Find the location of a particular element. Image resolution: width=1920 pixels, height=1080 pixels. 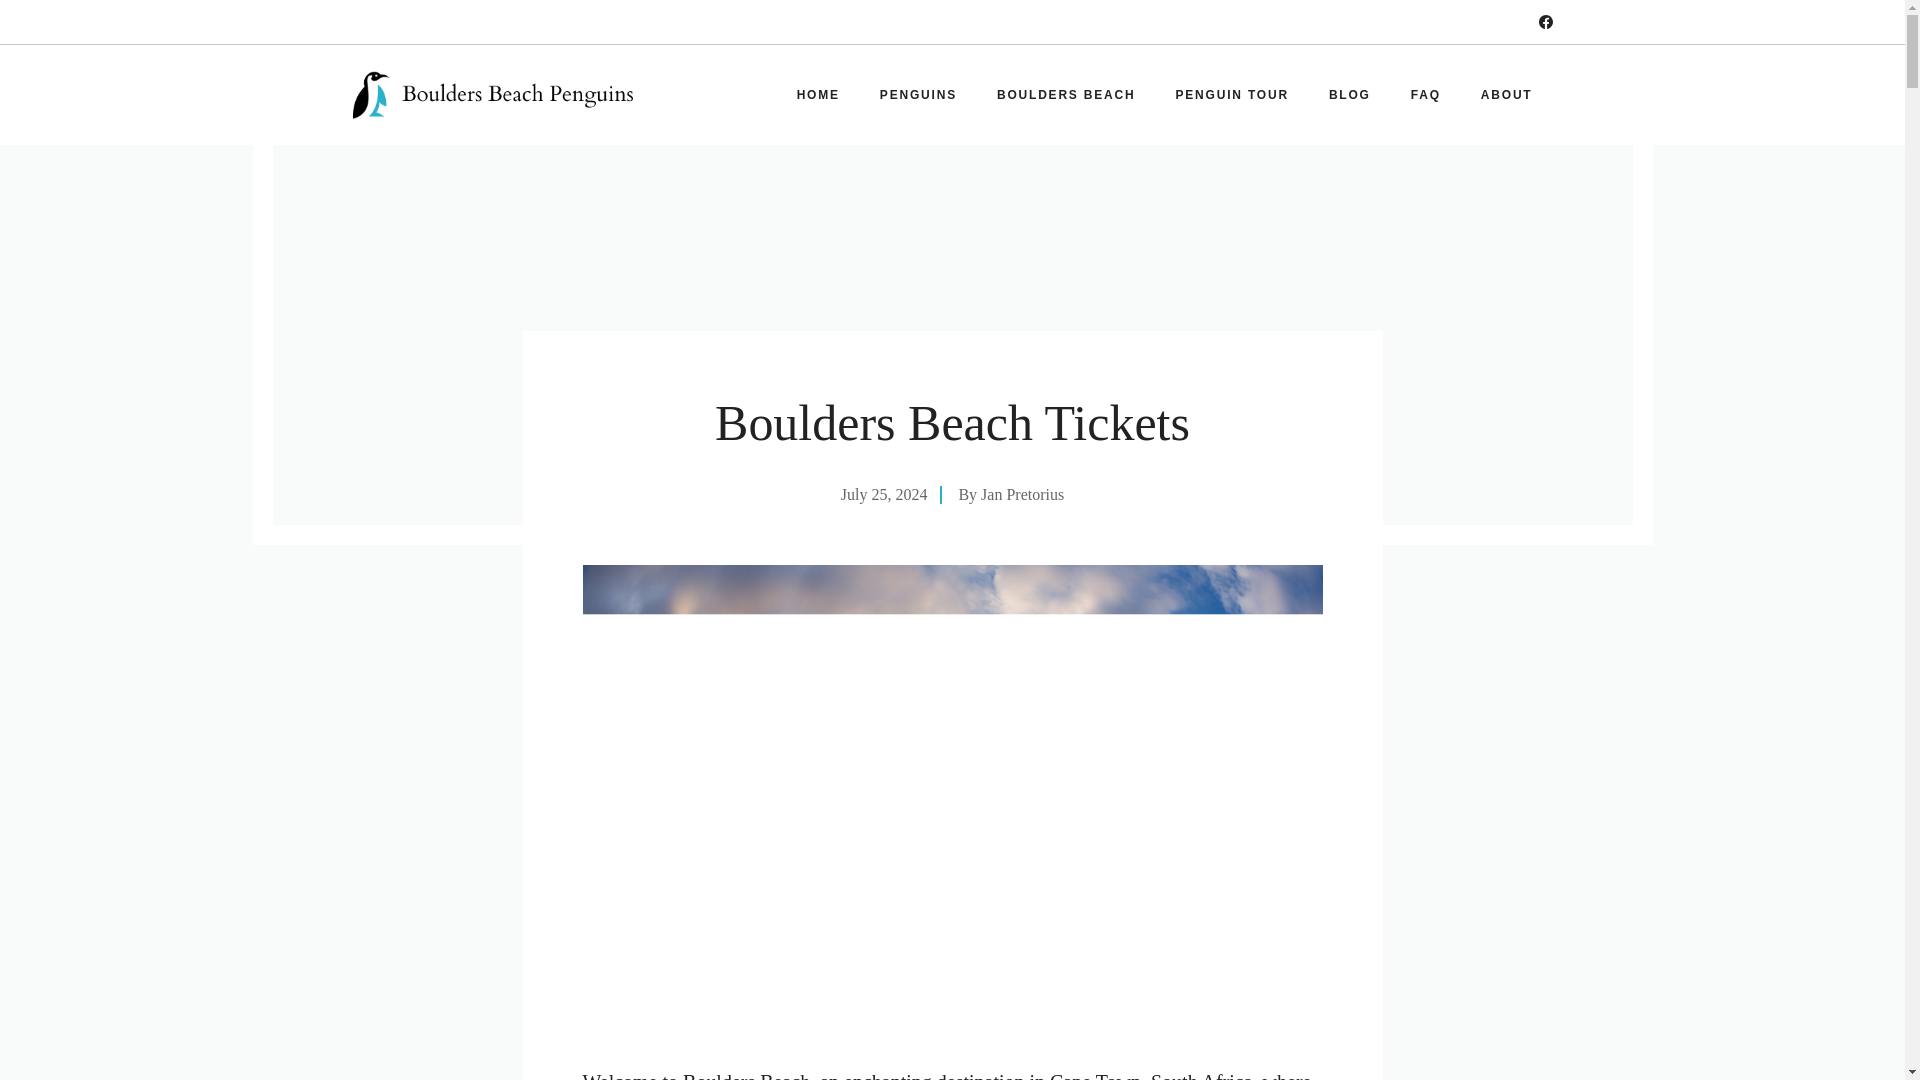

BOULDERS BEACH is located at coordinates (1066, 94).